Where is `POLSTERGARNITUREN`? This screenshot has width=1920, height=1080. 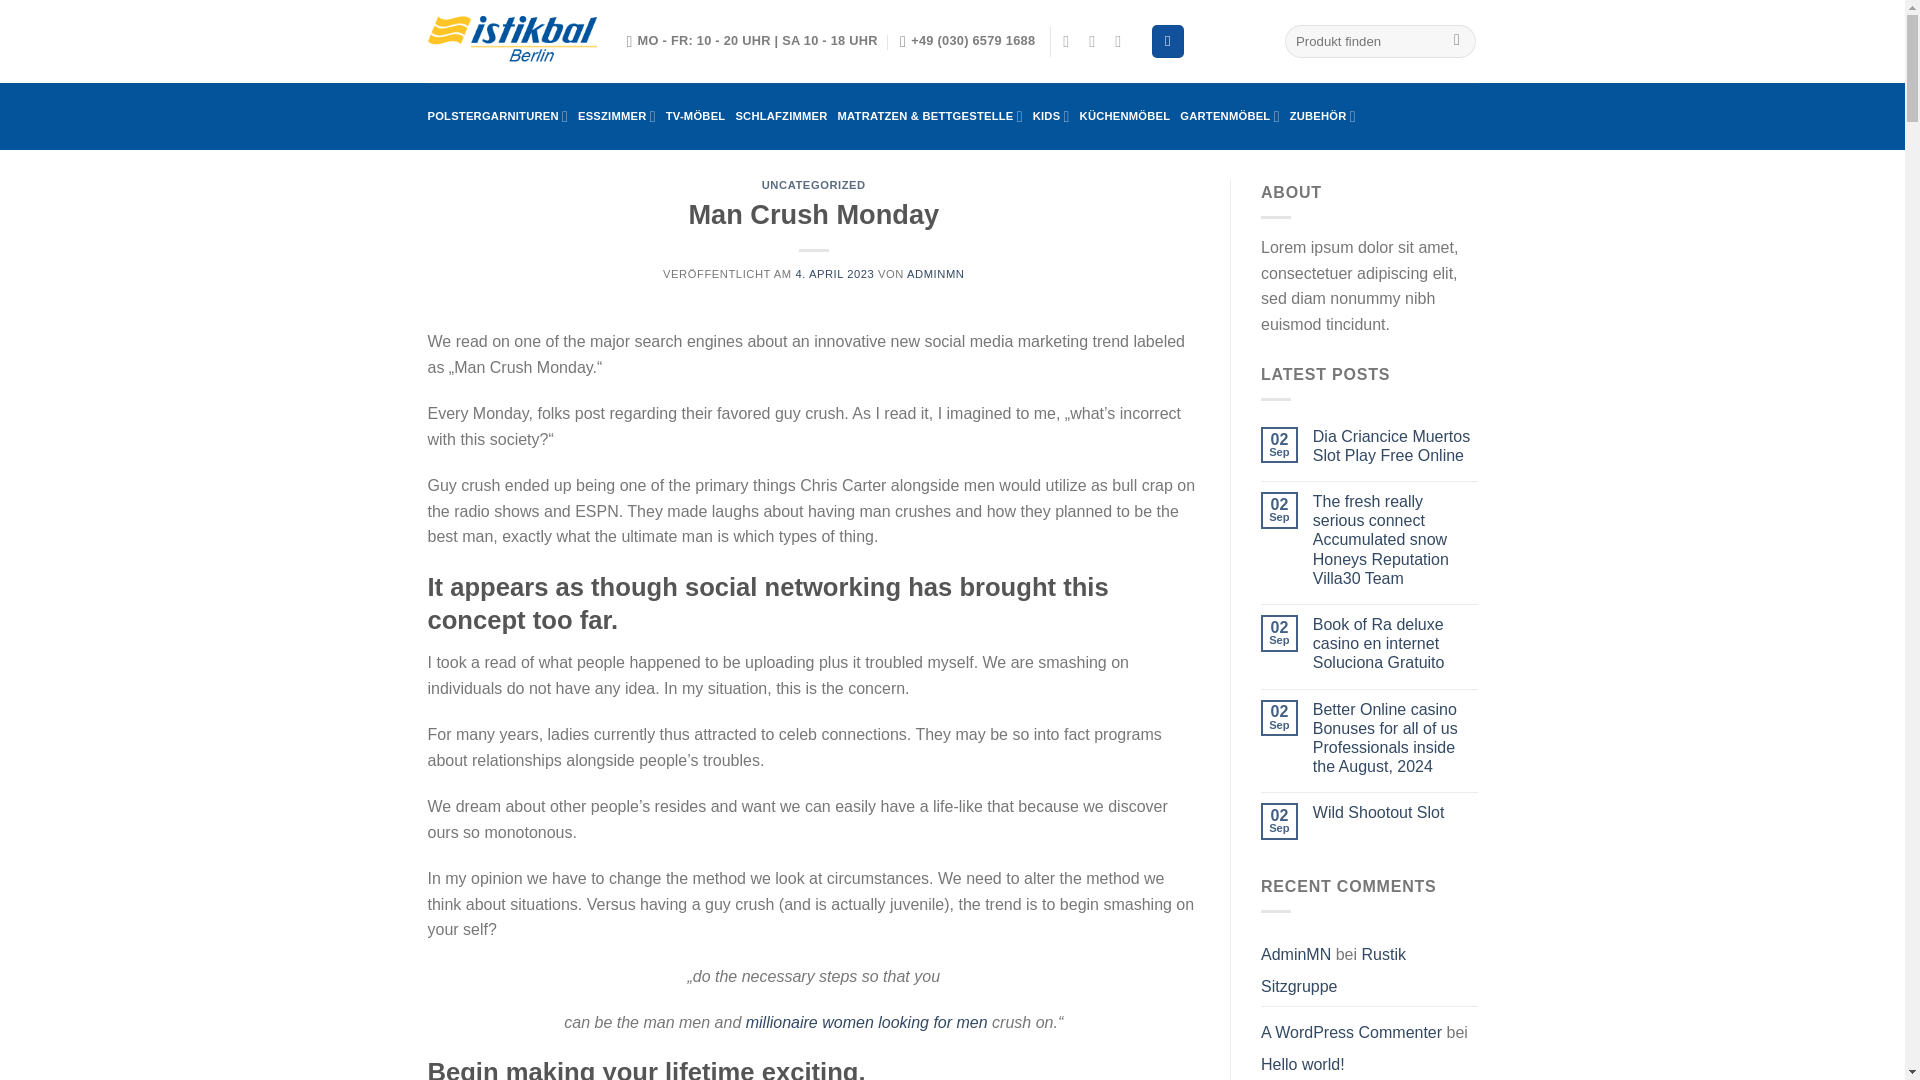 POLSTERGARNITUREN is located at coordinates (498, 116).